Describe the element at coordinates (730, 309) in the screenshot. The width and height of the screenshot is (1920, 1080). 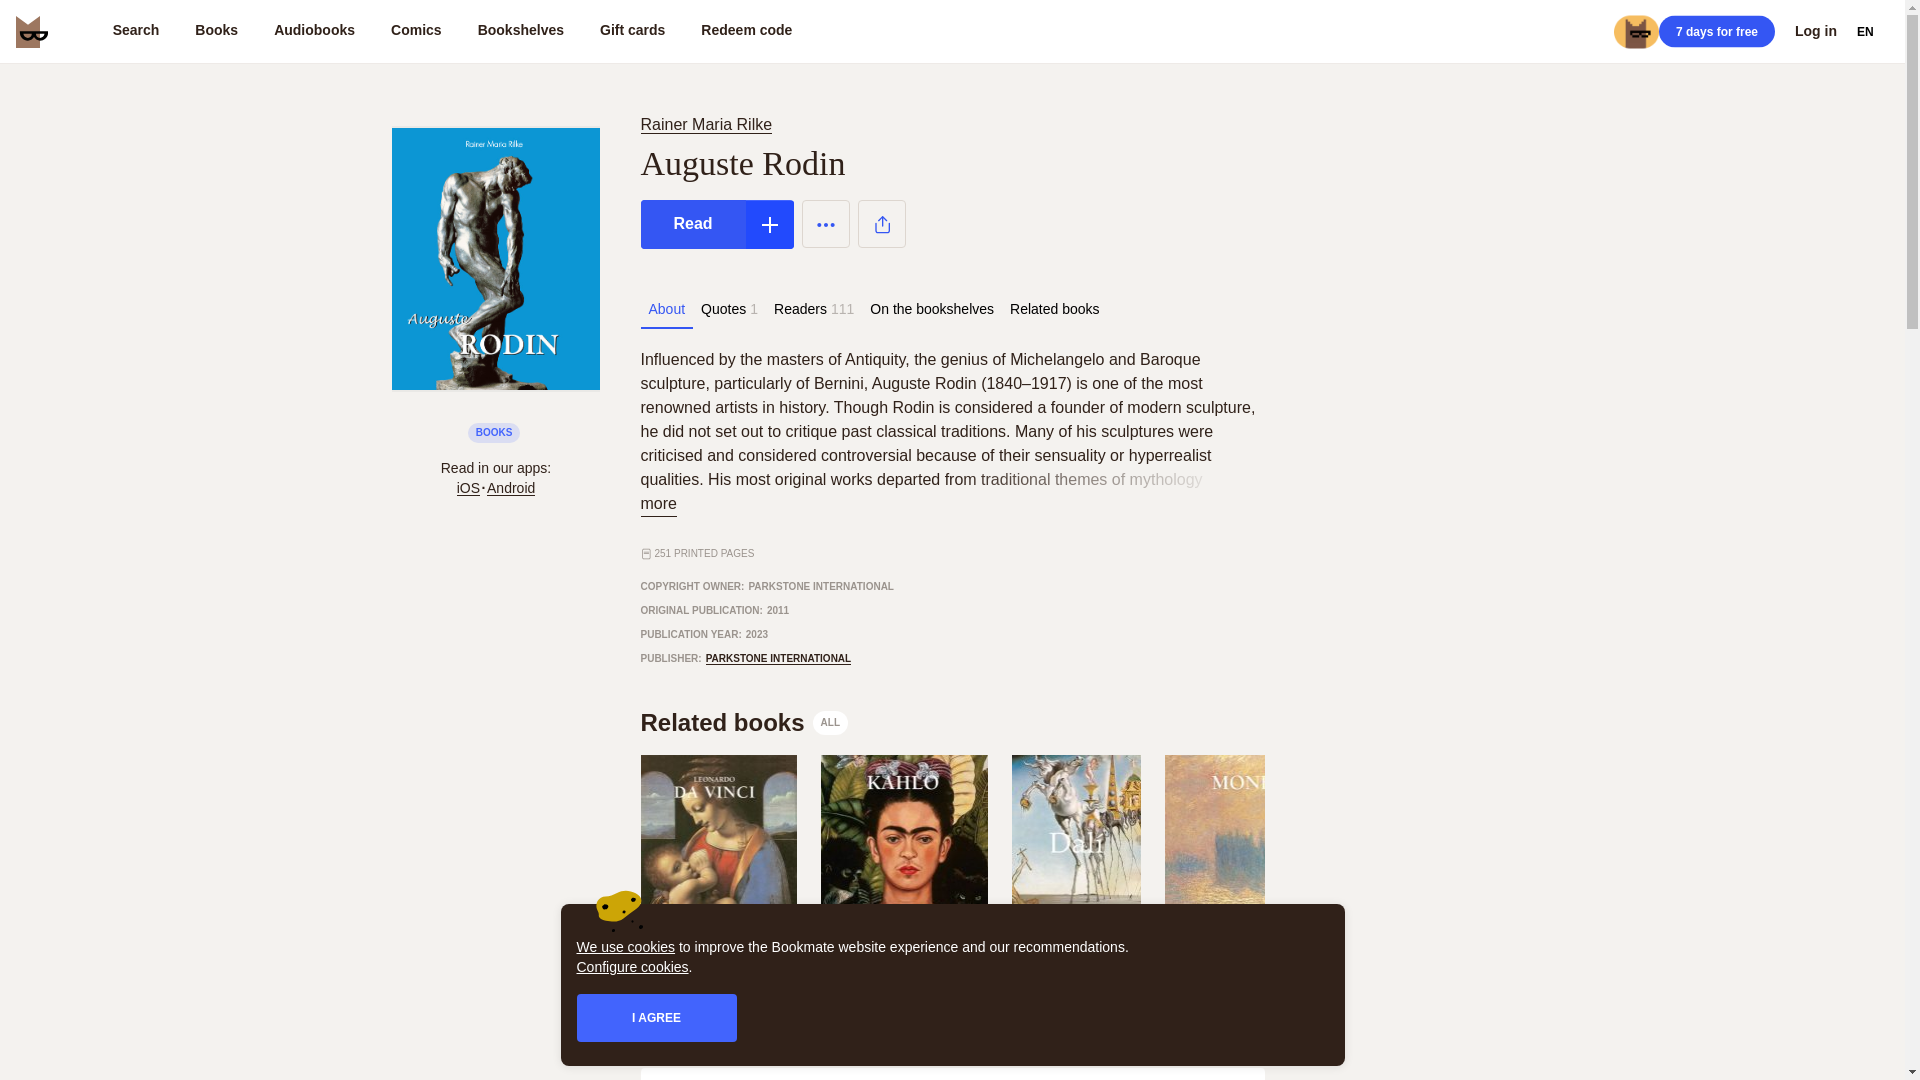
I see `Quotes1` at that location.